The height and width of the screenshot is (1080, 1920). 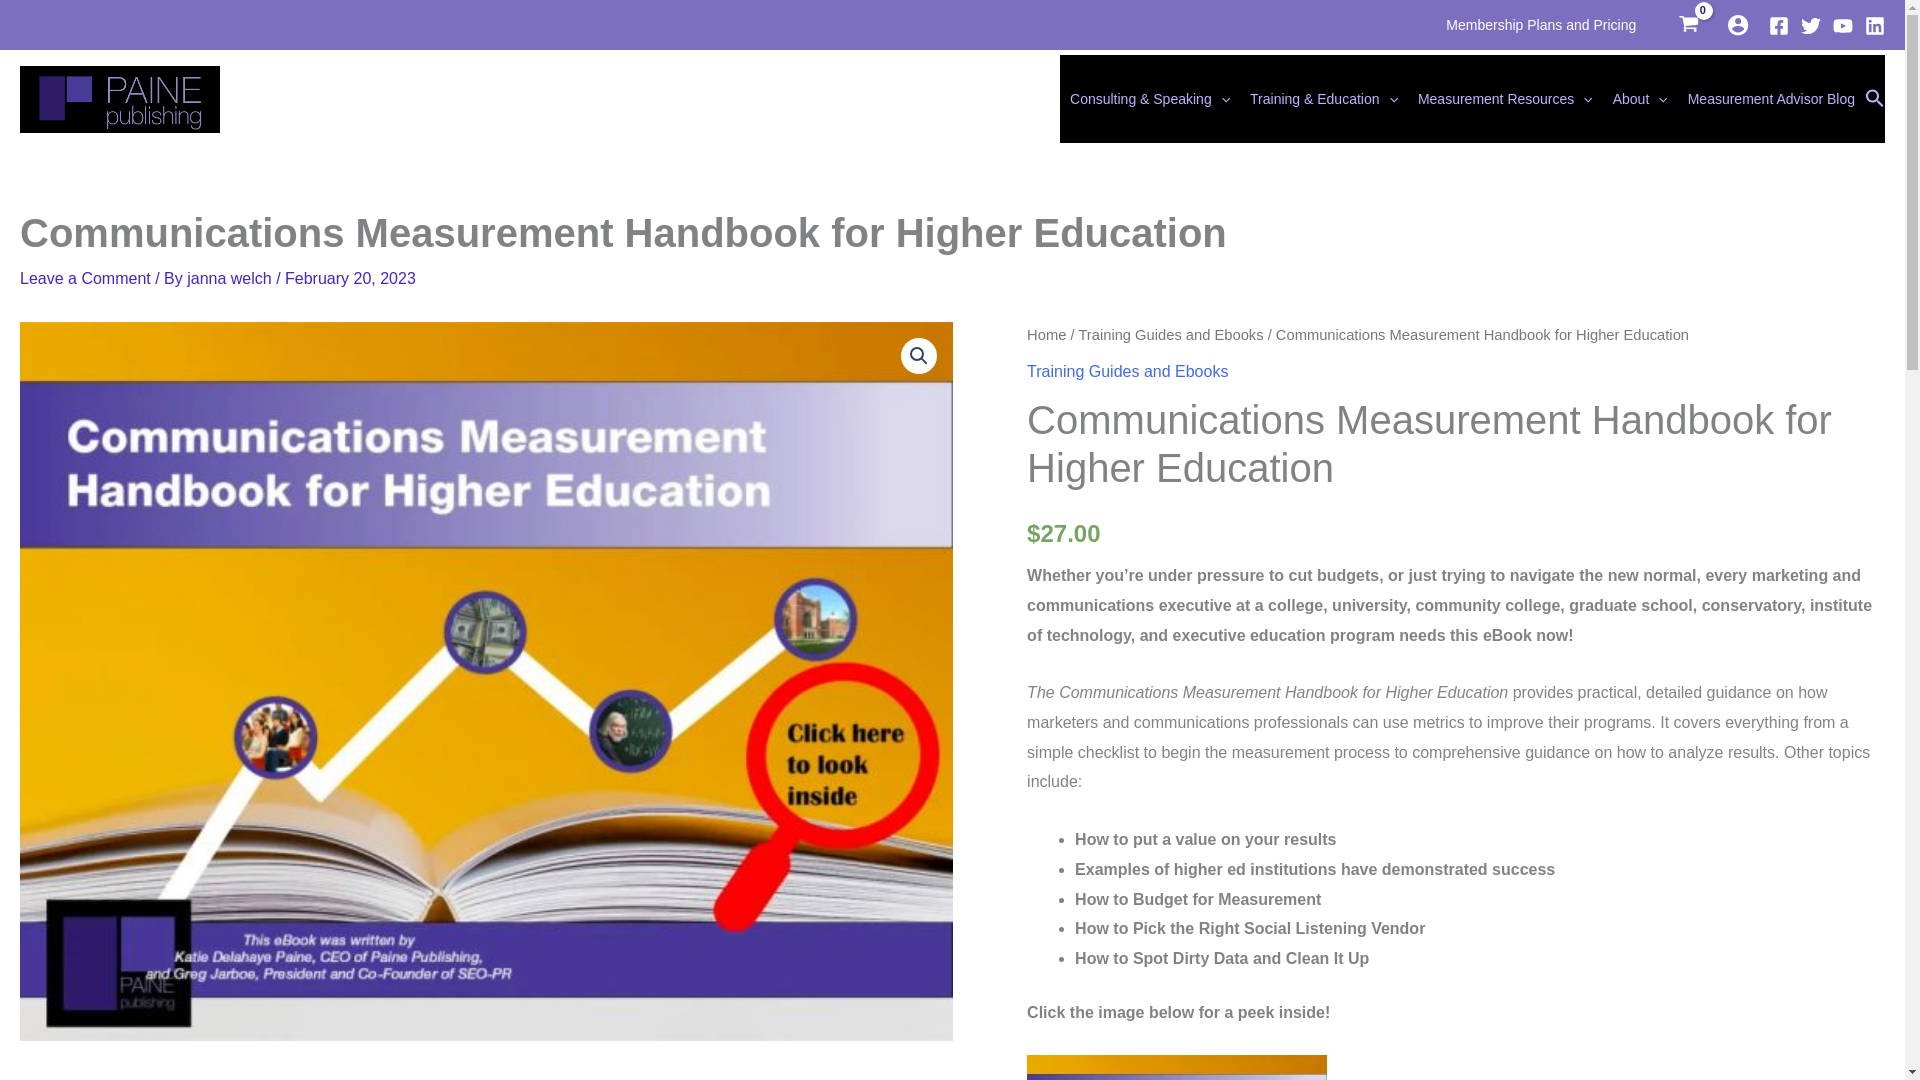 I want to click on View all posts by janna welch, so click(x=231, y=278).